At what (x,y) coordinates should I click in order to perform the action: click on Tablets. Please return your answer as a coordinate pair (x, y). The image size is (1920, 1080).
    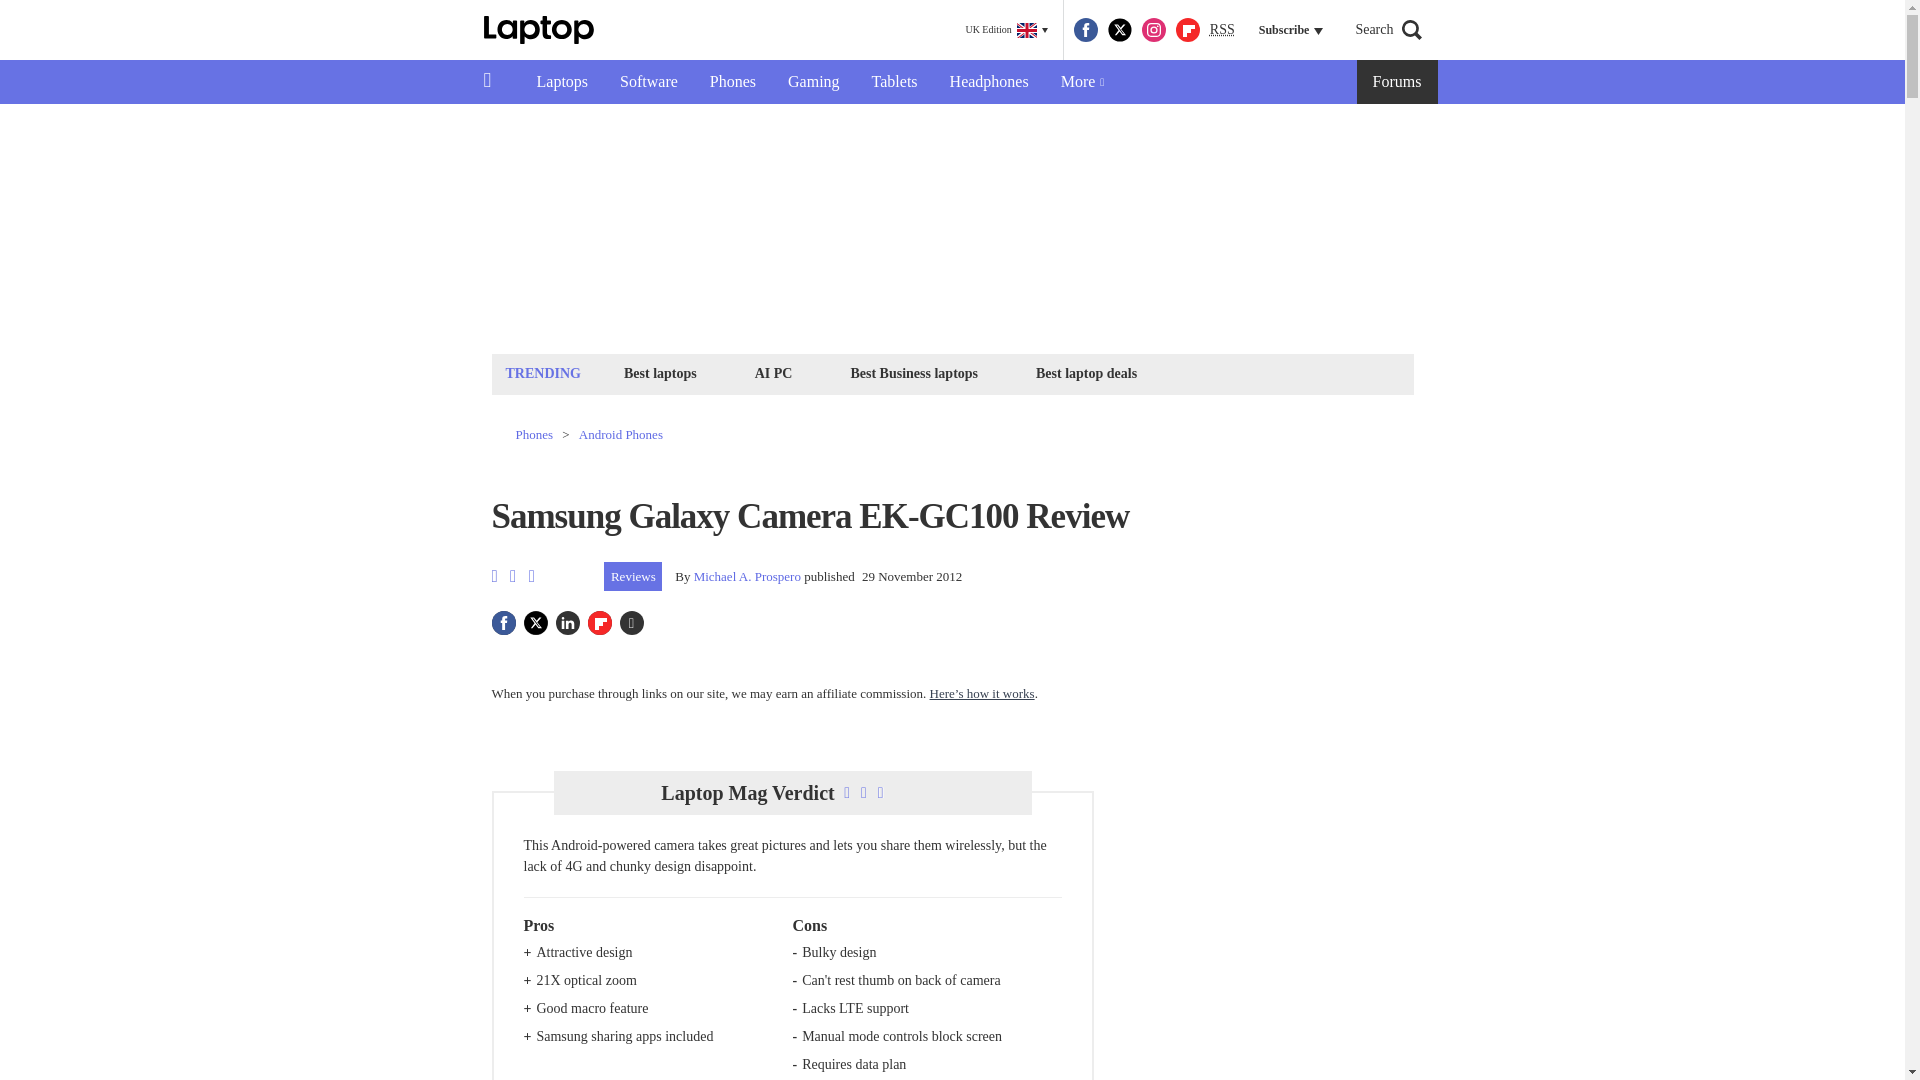
    Looking at the image, I should click on (894, 82).